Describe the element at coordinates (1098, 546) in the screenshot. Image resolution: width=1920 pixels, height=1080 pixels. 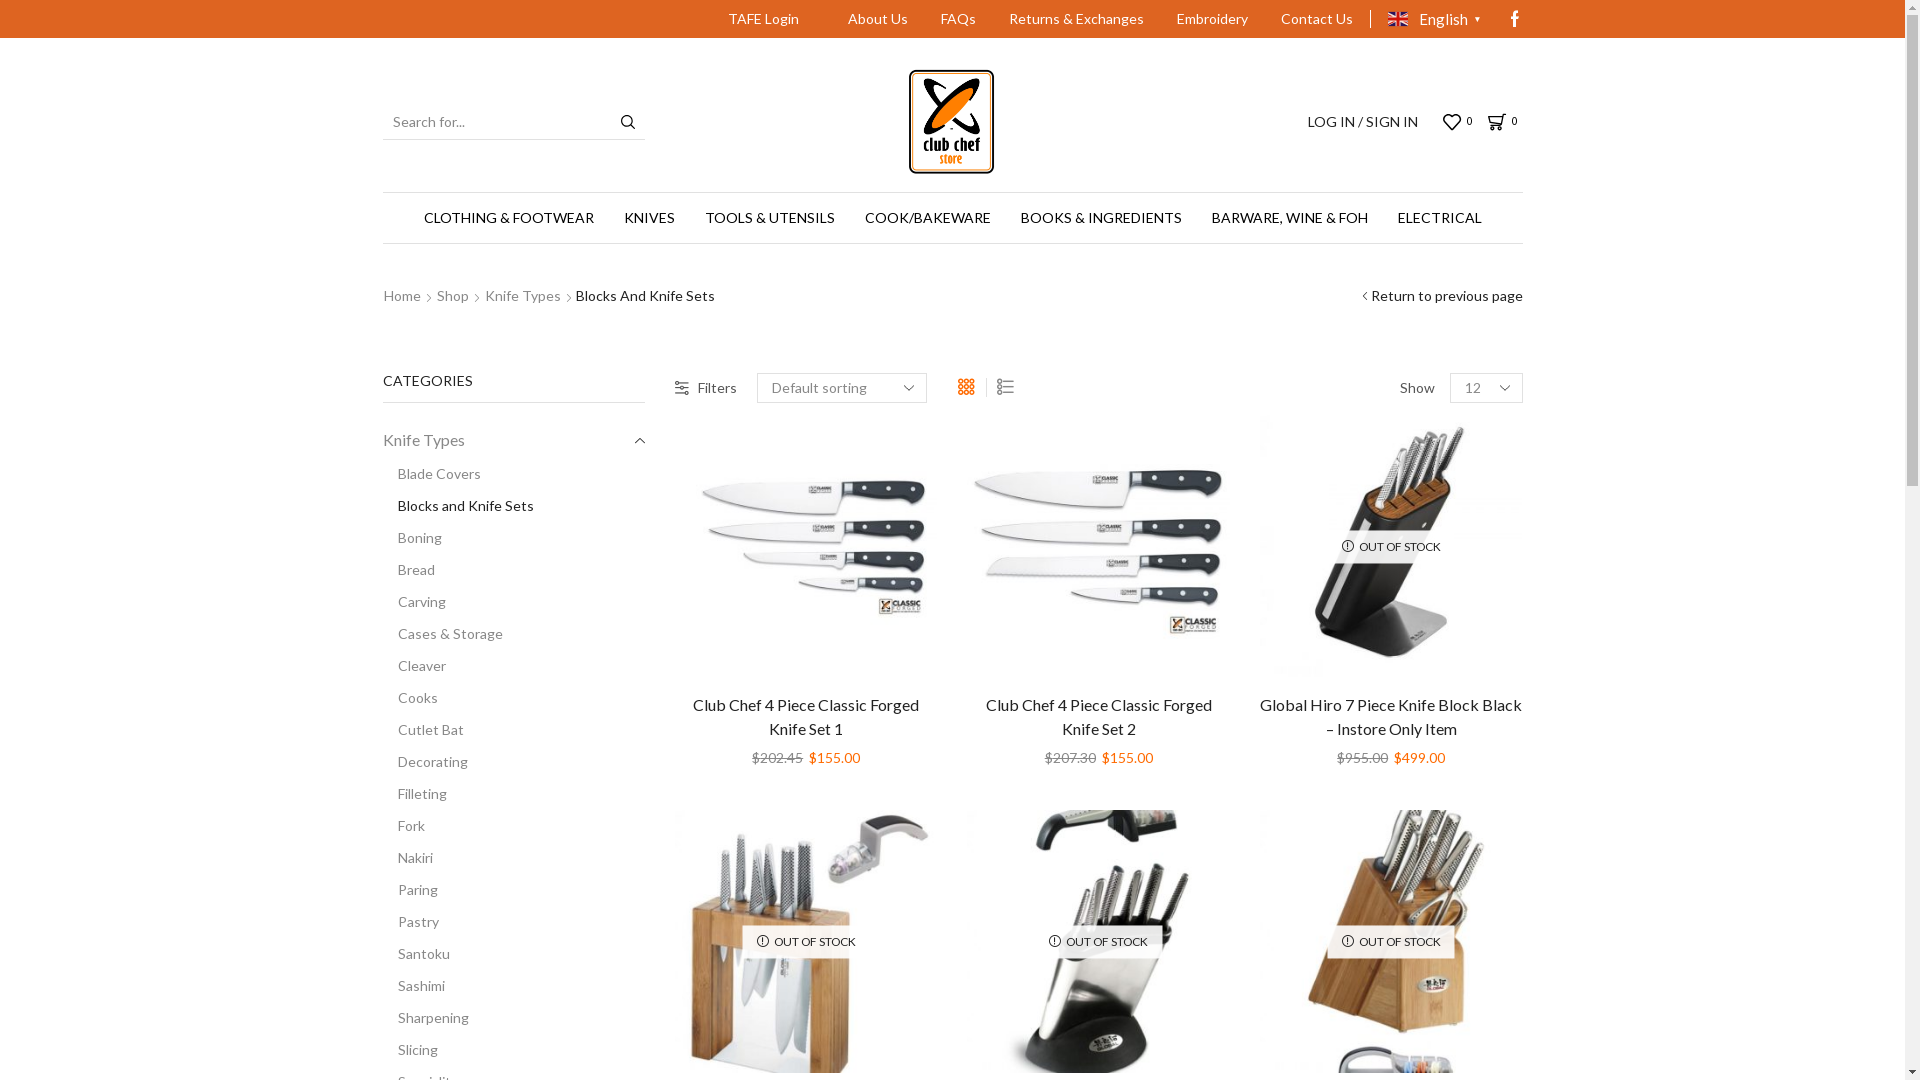
I see `Club Chef 4 Piece Classic Forged Knife Set 2` at that location.